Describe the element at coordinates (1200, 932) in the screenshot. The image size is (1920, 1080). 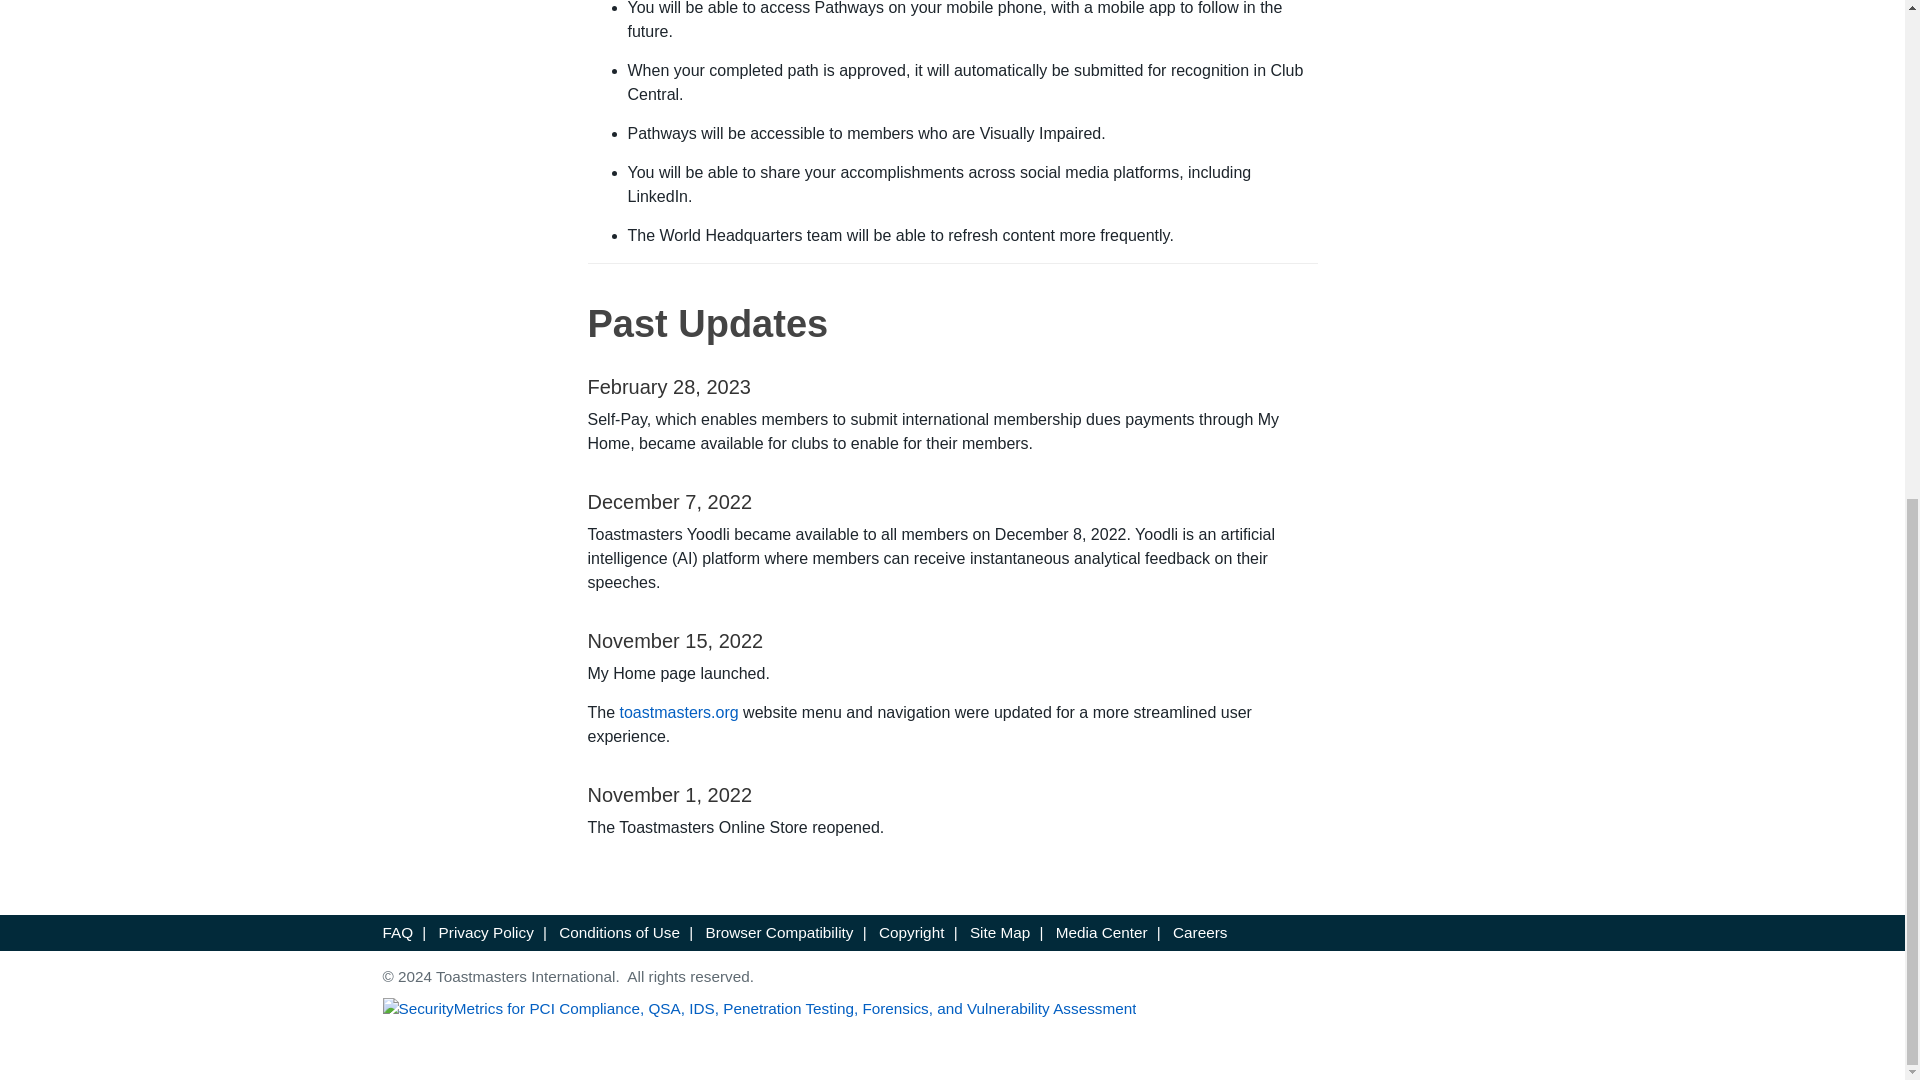
I see `Careers` at that location.